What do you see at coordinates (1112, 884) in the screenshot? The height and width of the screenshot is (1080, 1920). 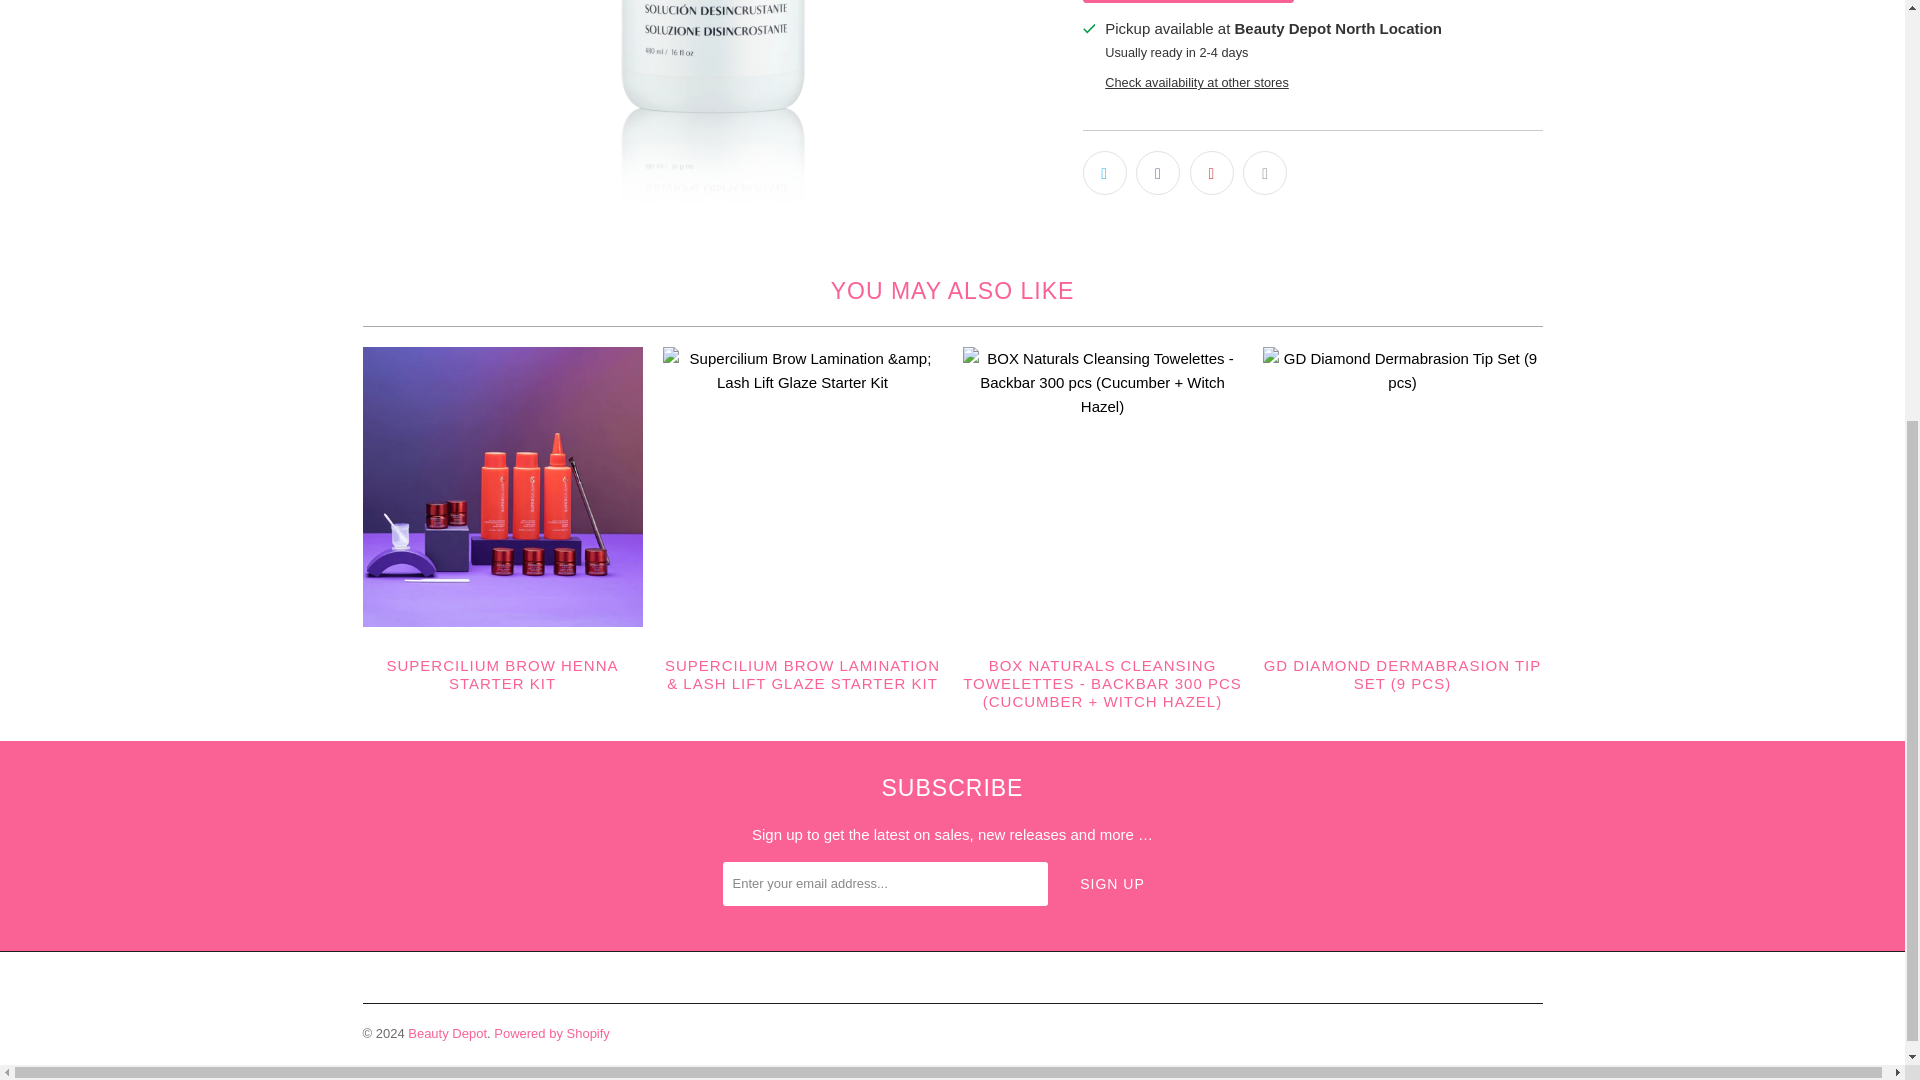 I see `Sign Up` at bounding box center [1112, 884].